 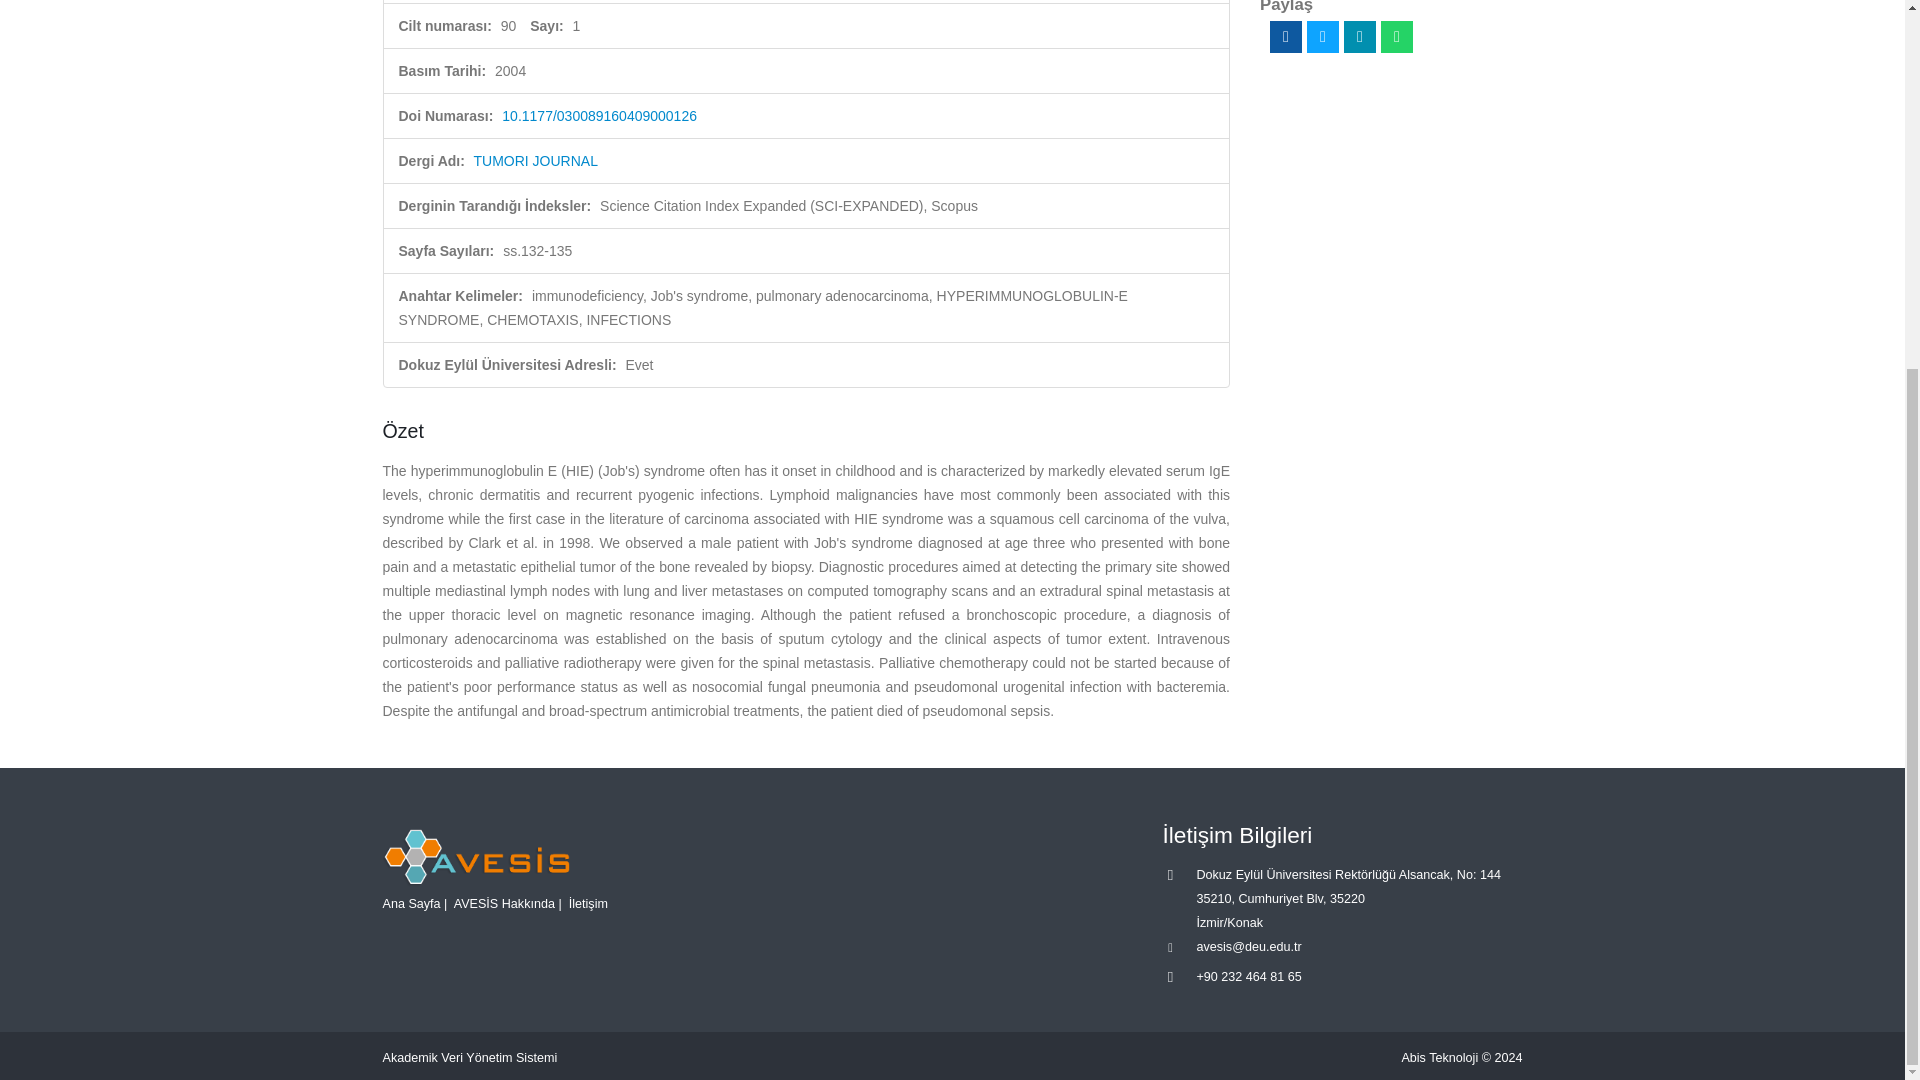 I want to click on Abis Teknoloji, so click(x=1440, y=1057).